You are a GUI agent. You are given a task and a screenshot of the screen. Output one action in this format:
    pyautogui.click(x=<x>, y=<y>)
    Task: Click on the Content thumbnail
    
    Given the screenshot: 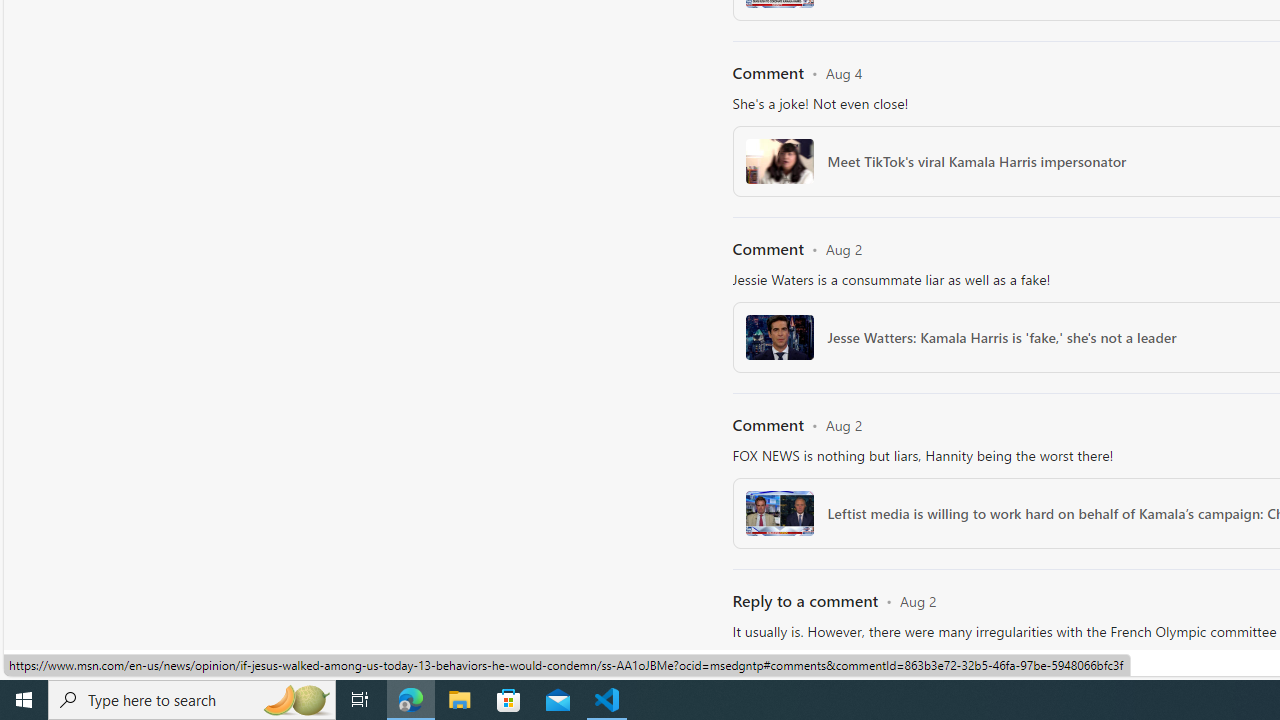 What is the action you would take?
    pyautogui.click(x=779, y=689)
    